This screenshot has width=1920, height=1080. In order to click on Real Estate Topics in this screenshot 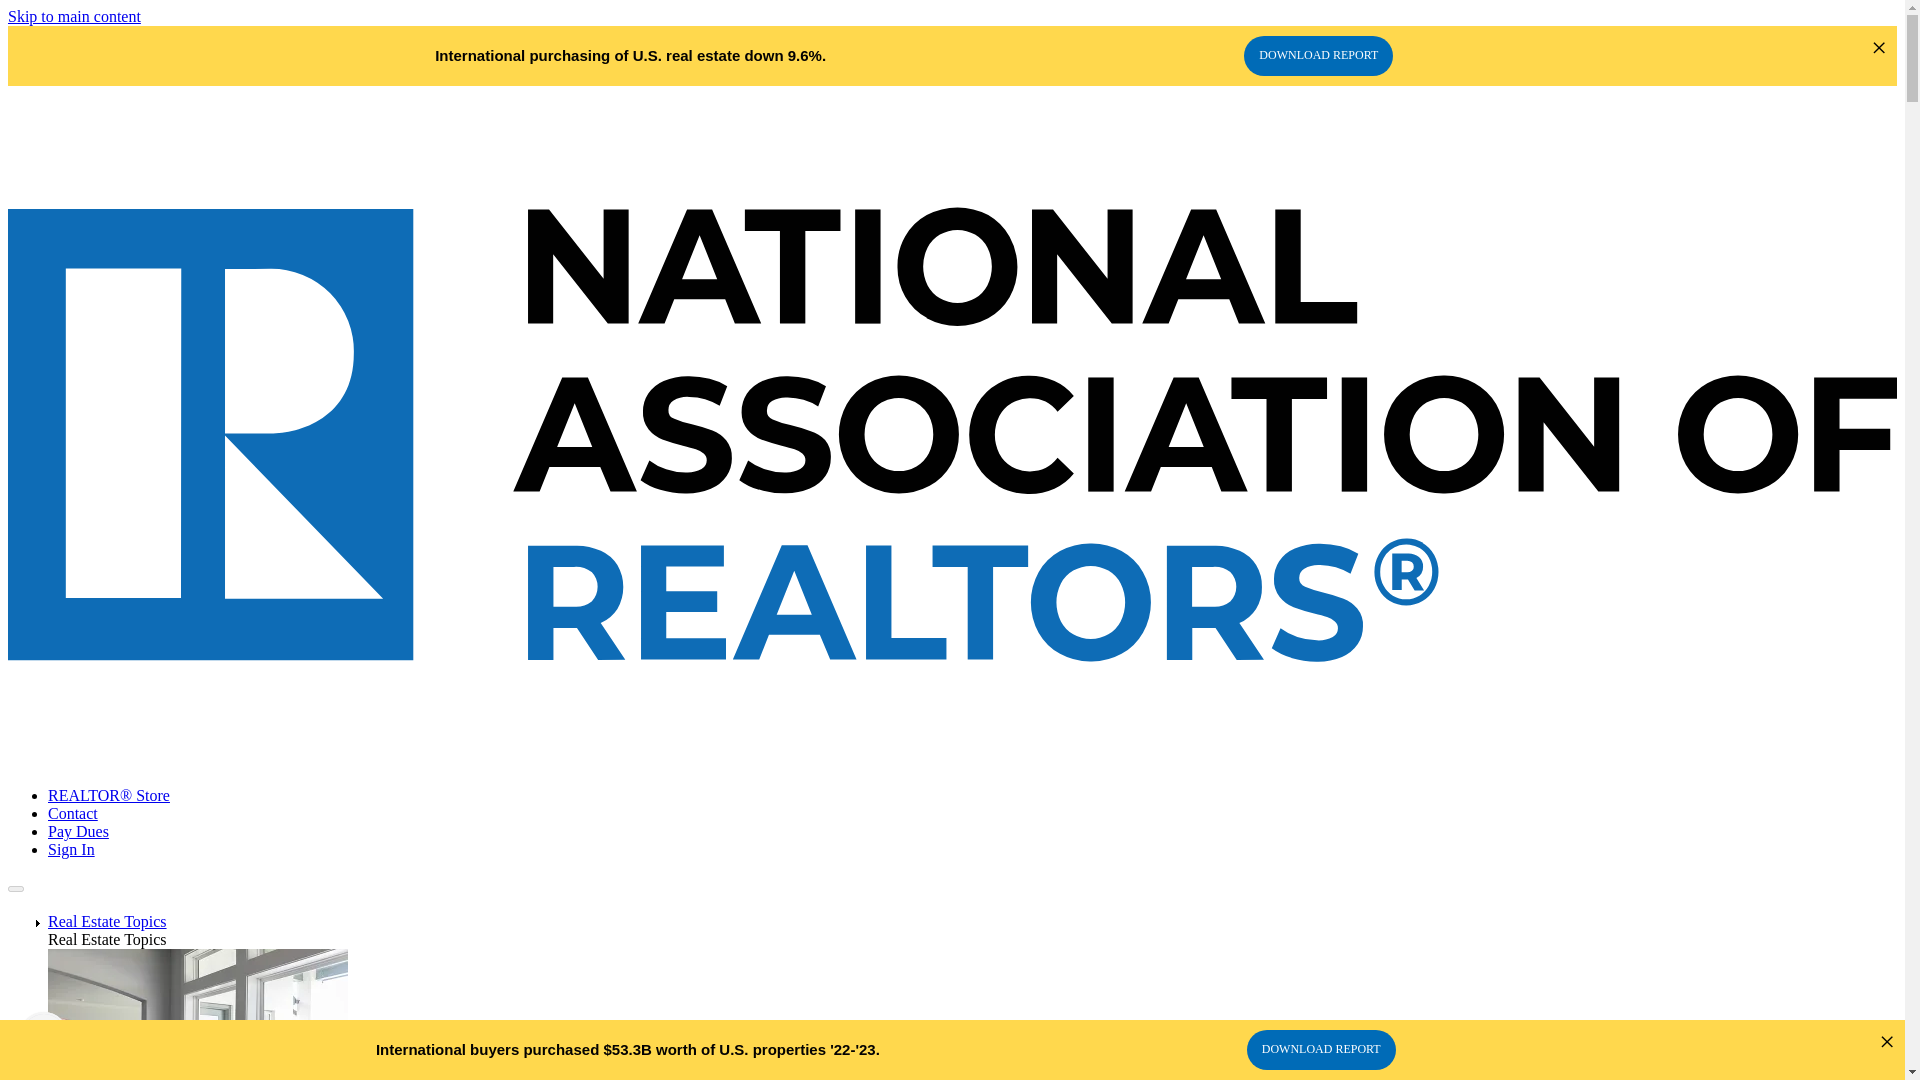, I will do `click(108, 920)`.